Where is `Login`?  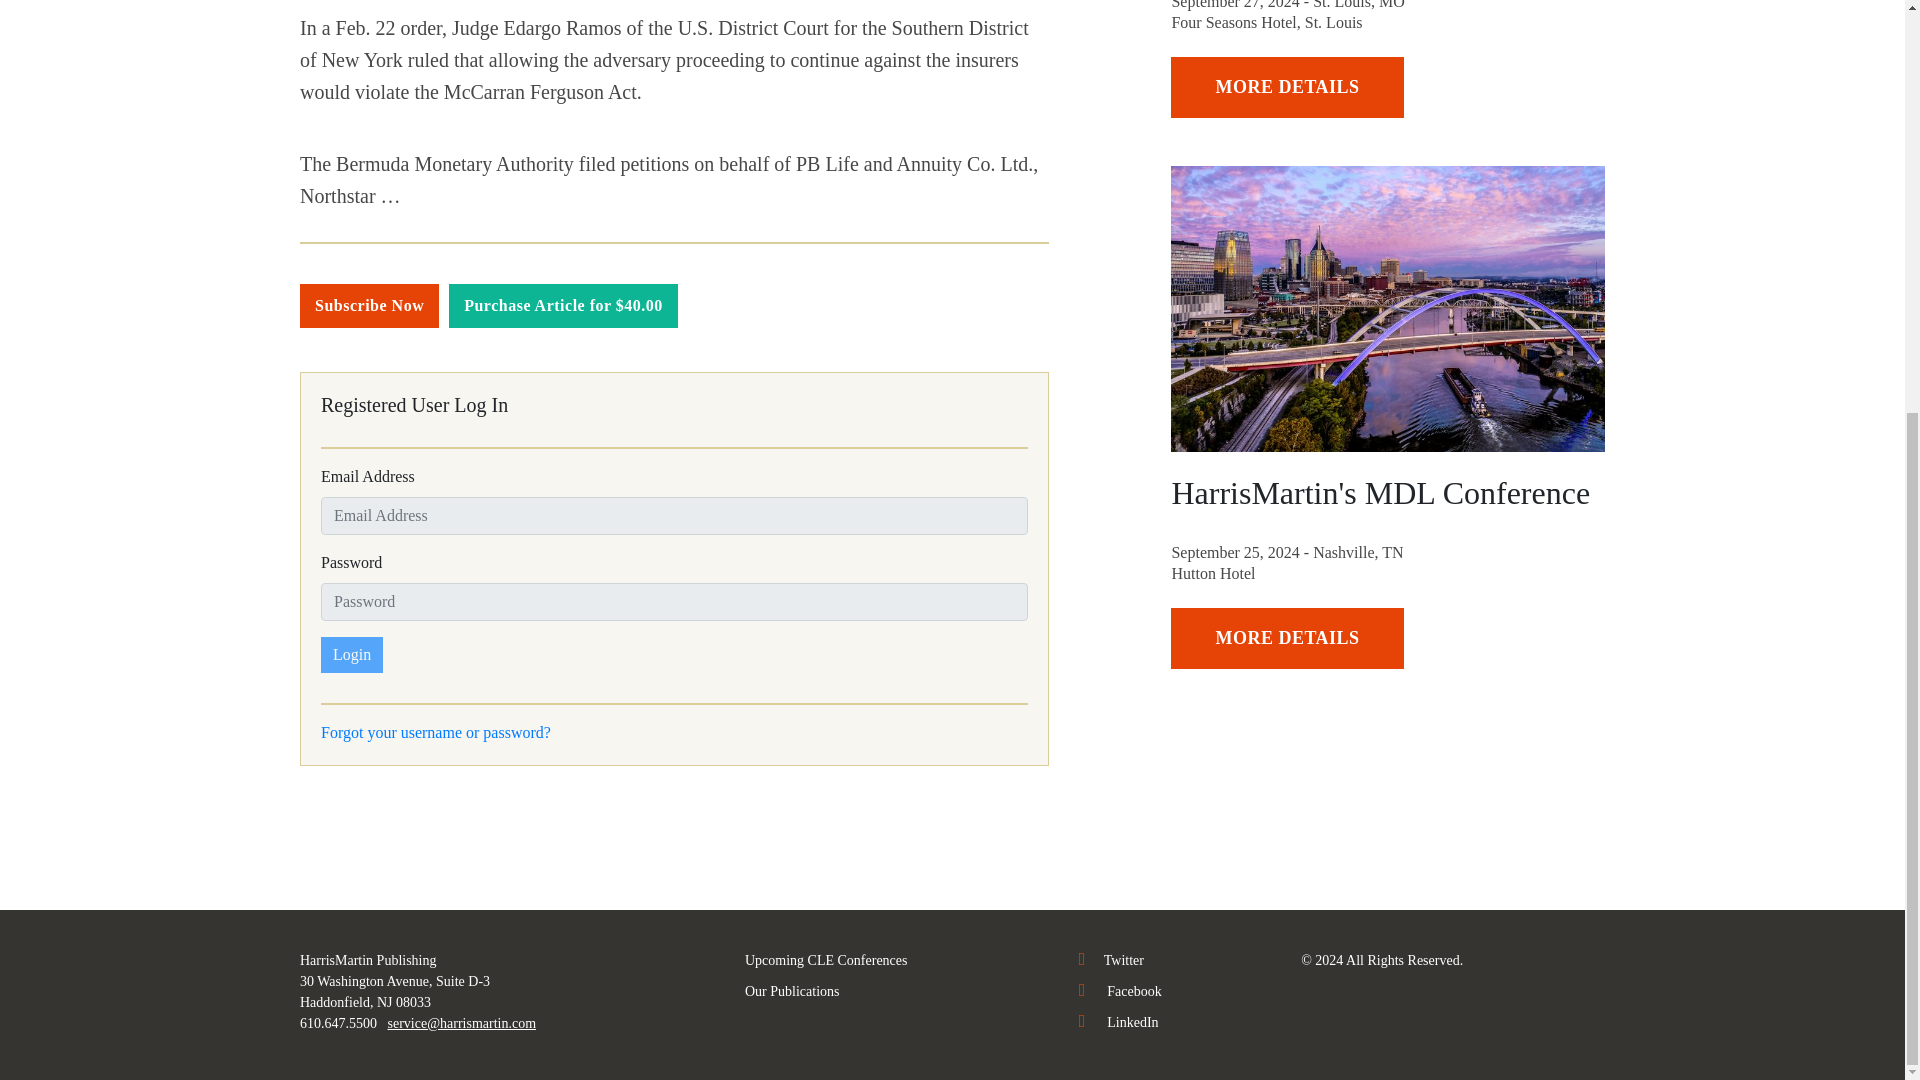
Login is located at coordinates (351, 654).